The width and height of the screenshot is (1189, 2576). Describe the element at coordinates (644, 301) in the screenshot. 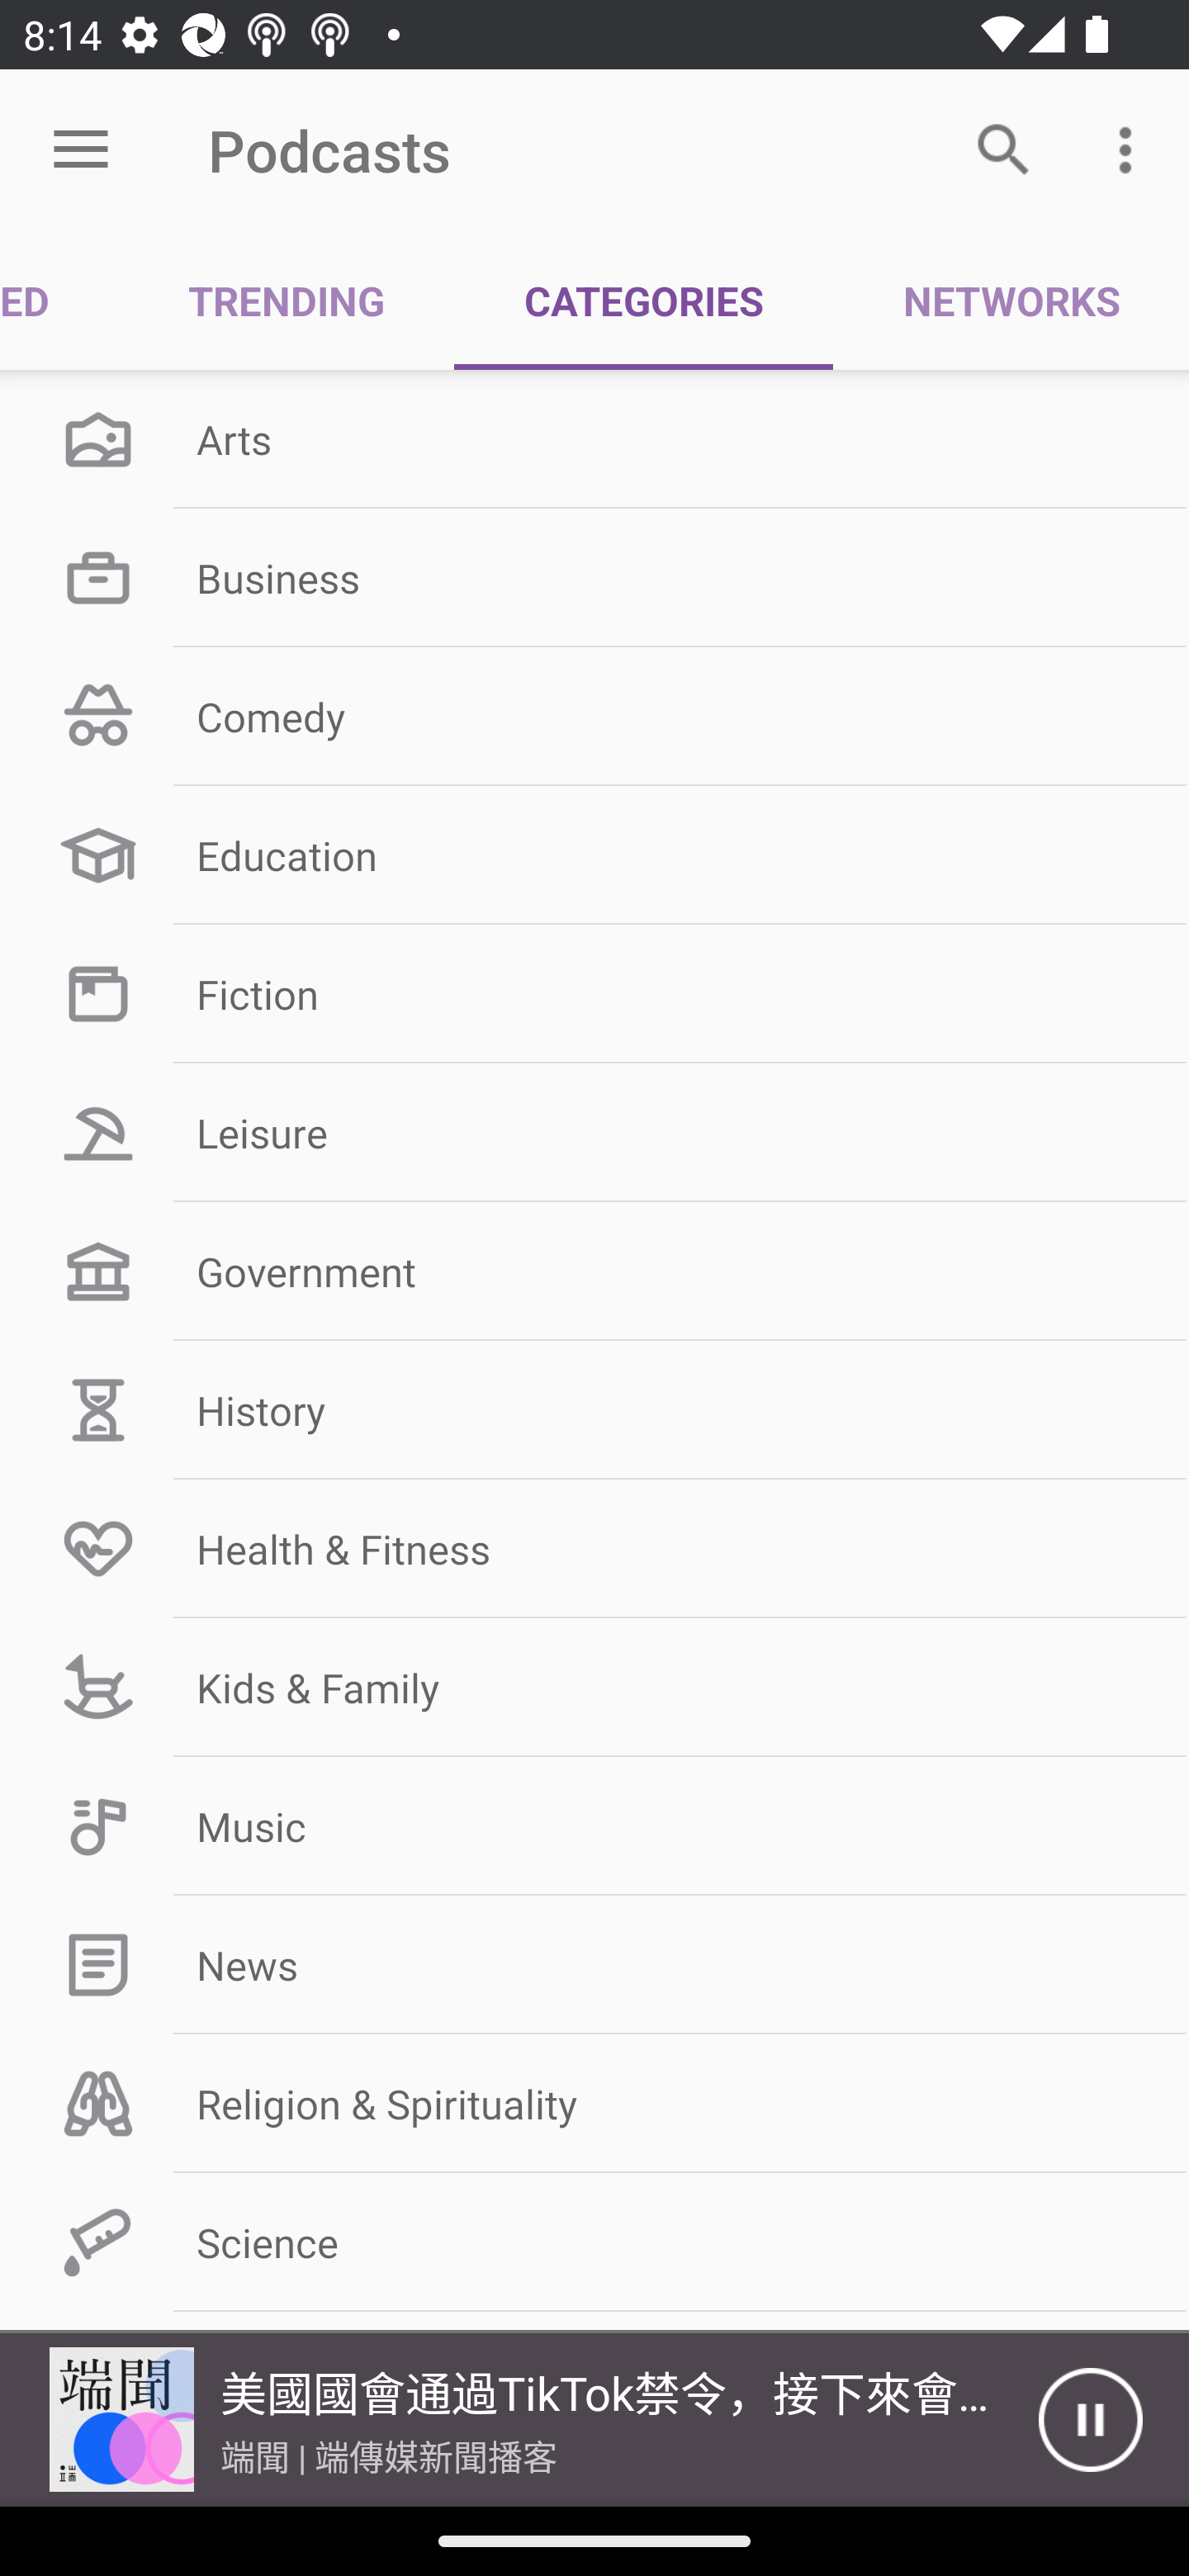

I see `CATEGORIES` at that location.